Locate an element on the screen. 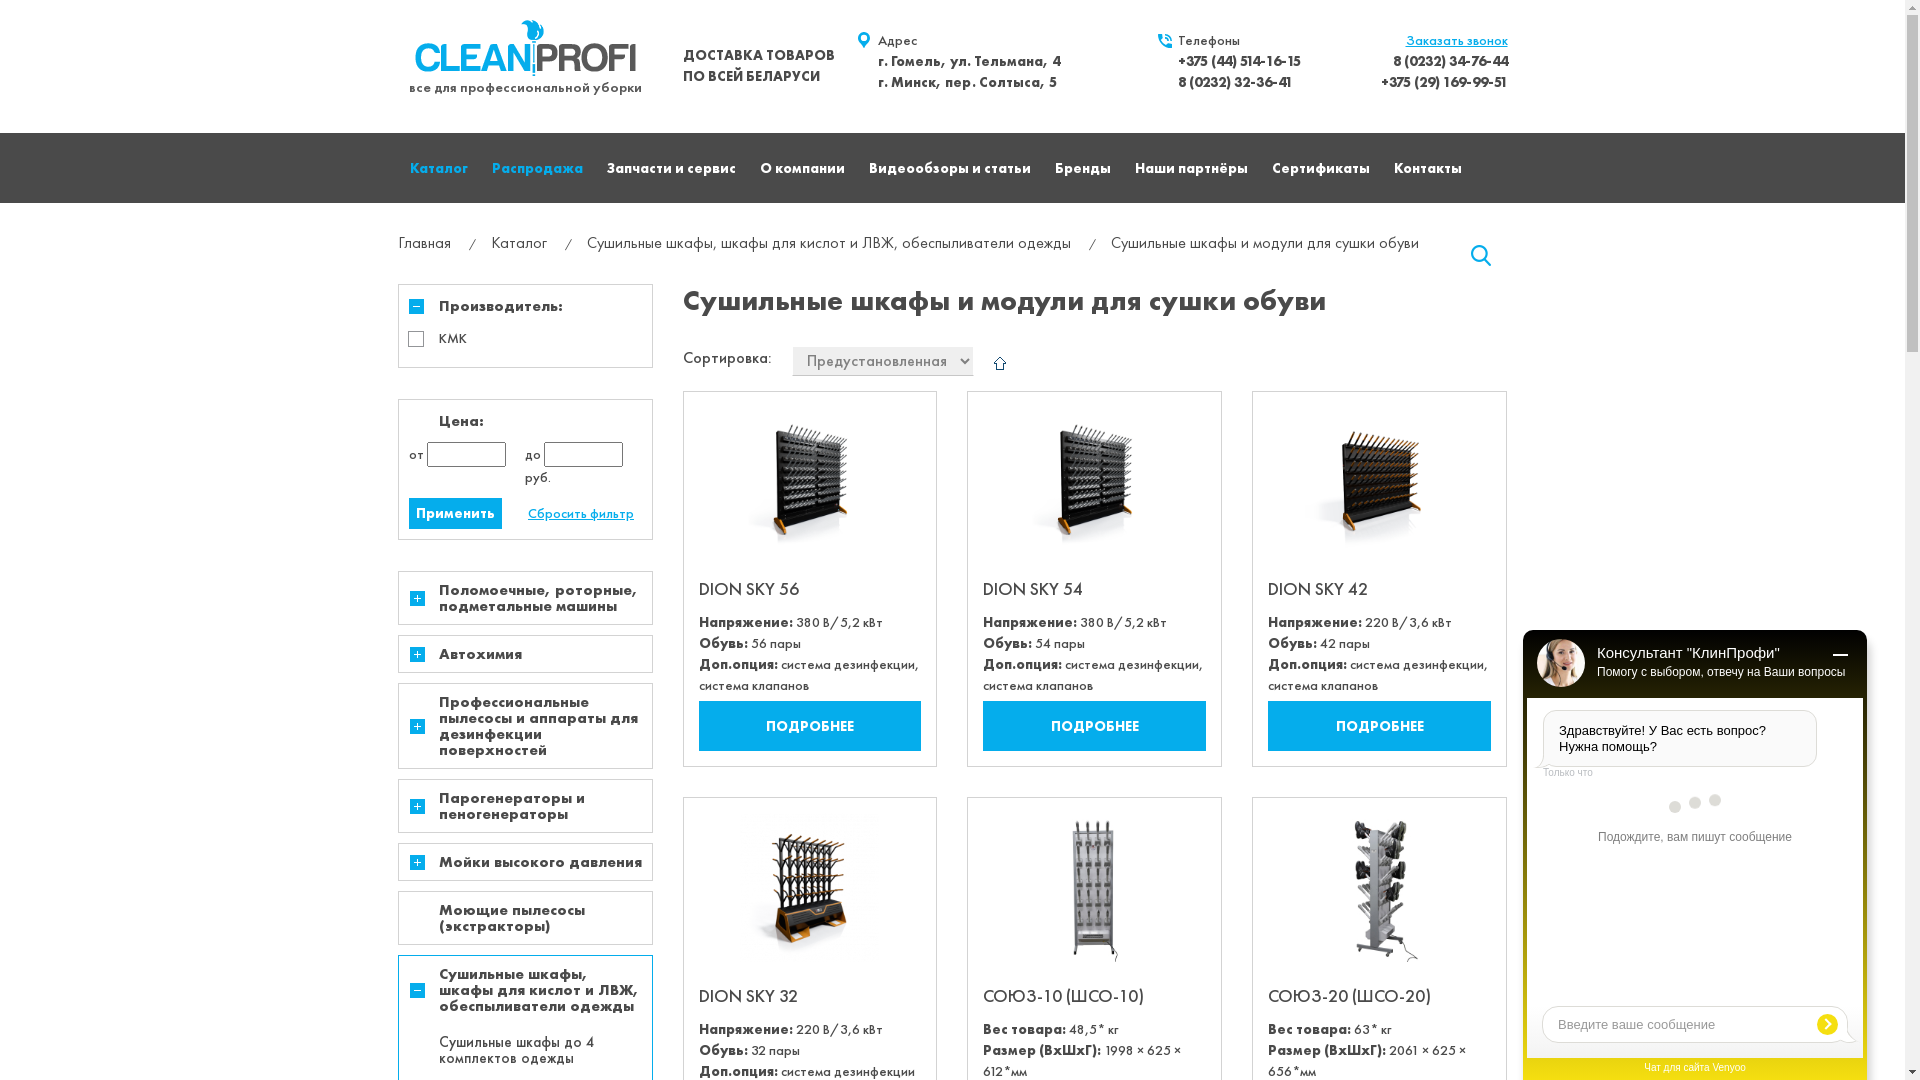 The width and height of the screenshot is (1920, 1080). DION SKY 32 is located at coordinates (748, 996).